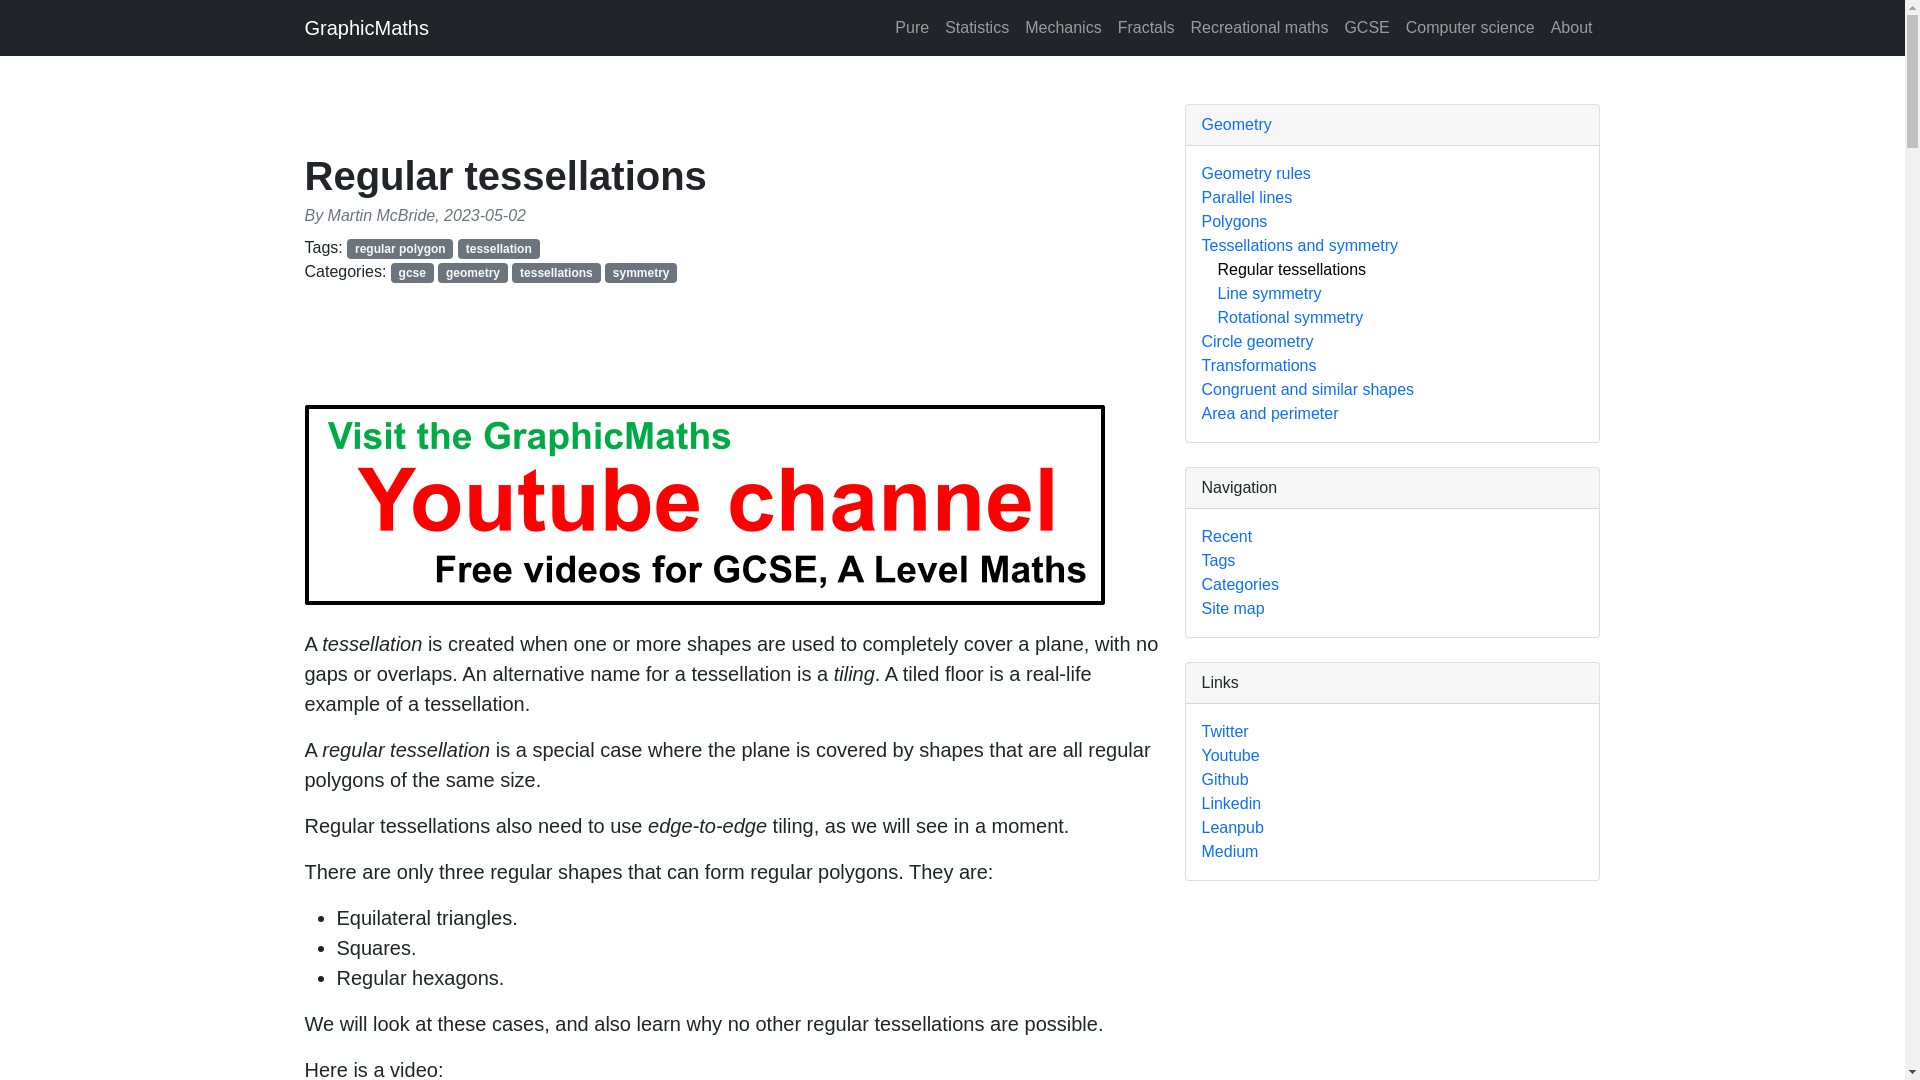  I want to click on Advertisement, so click(668, 352).